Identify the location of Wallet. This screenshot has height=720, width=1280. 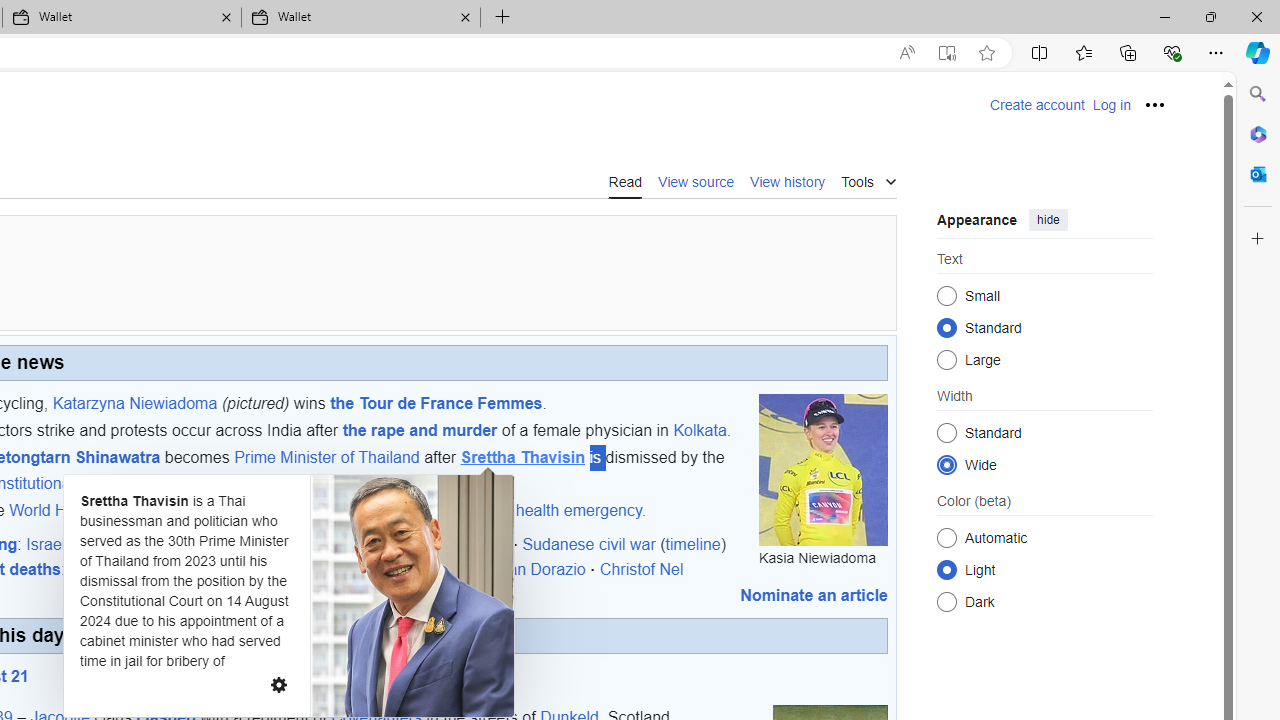
(360, 18).